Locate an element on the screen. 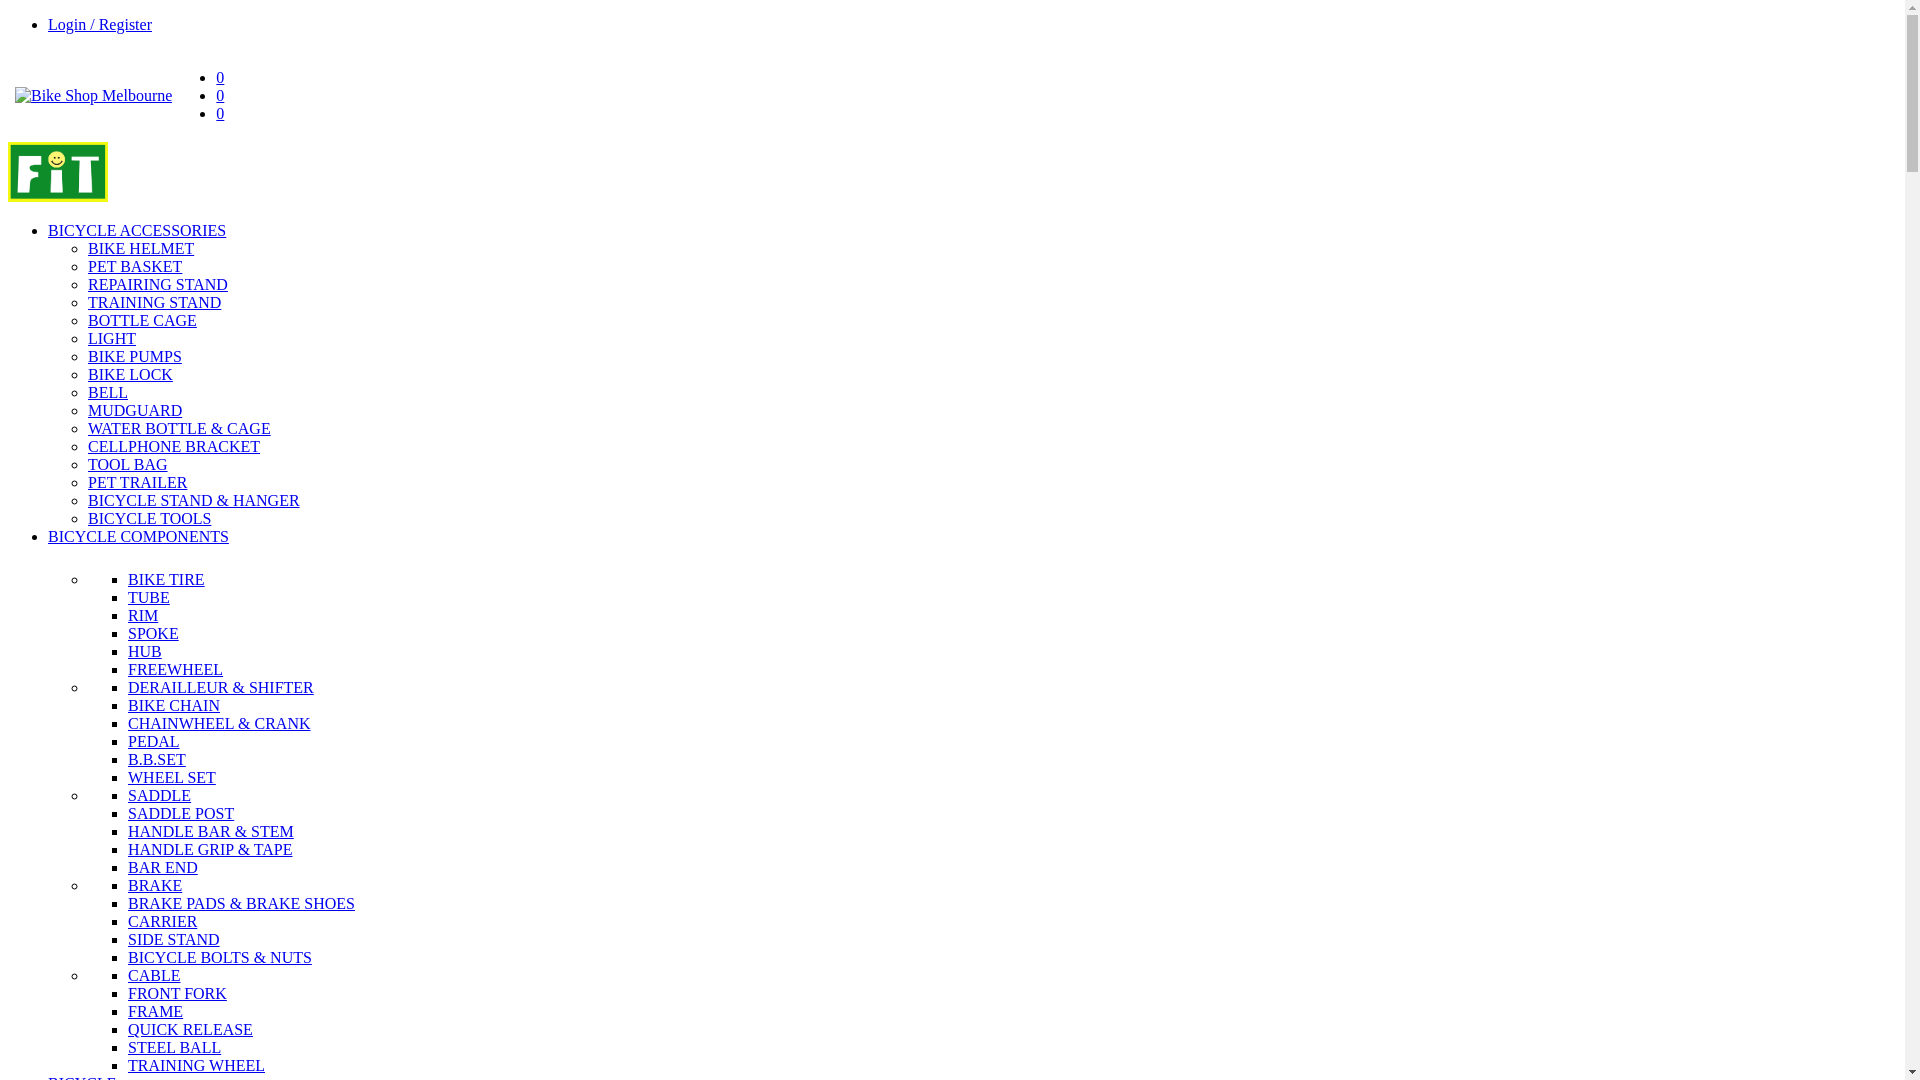  BICYCLE ACCESSORIES is located at coordinates (137, 230).